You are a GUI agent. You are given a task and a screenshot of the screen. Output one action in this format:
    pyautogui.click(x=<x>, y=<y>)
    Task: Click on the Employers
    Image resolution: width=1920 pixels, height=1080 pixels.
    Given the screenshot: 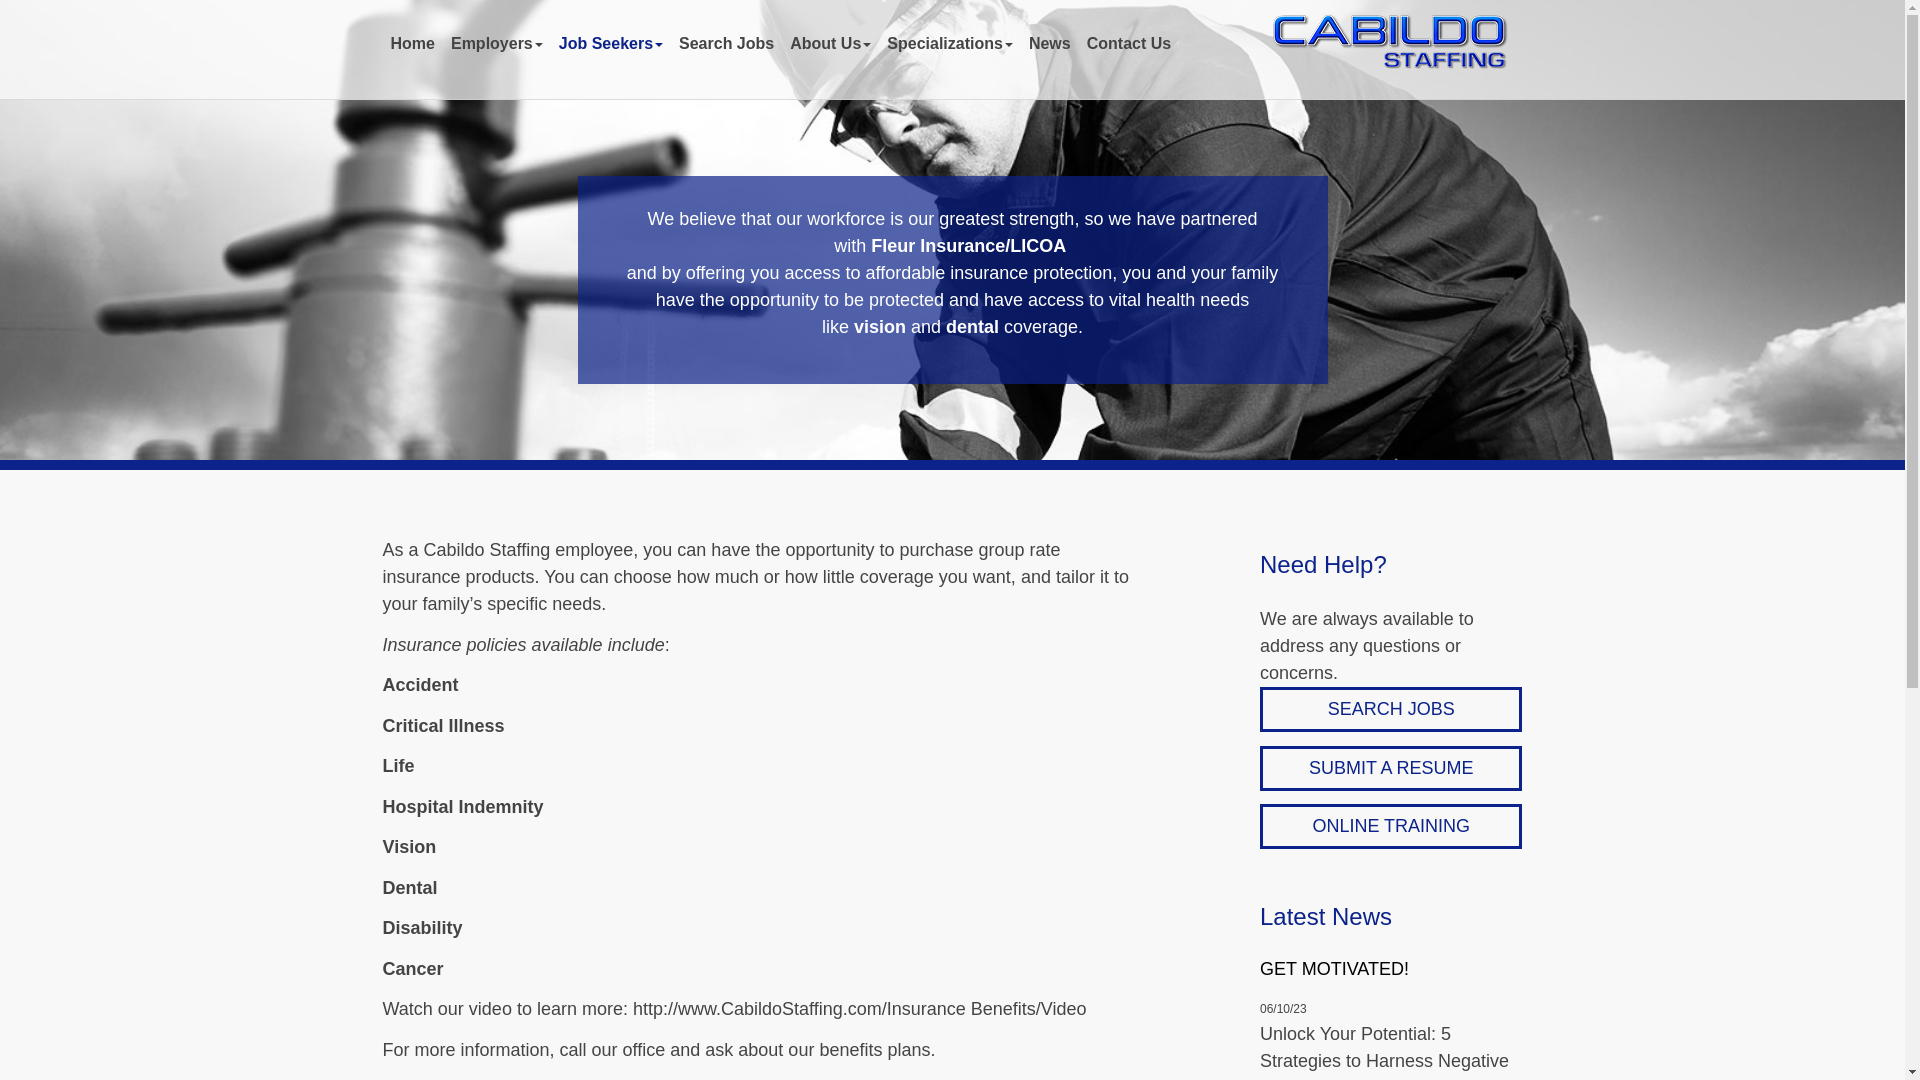 What is the action you would take?
    pyautogui.click(x=497, y=44)
    